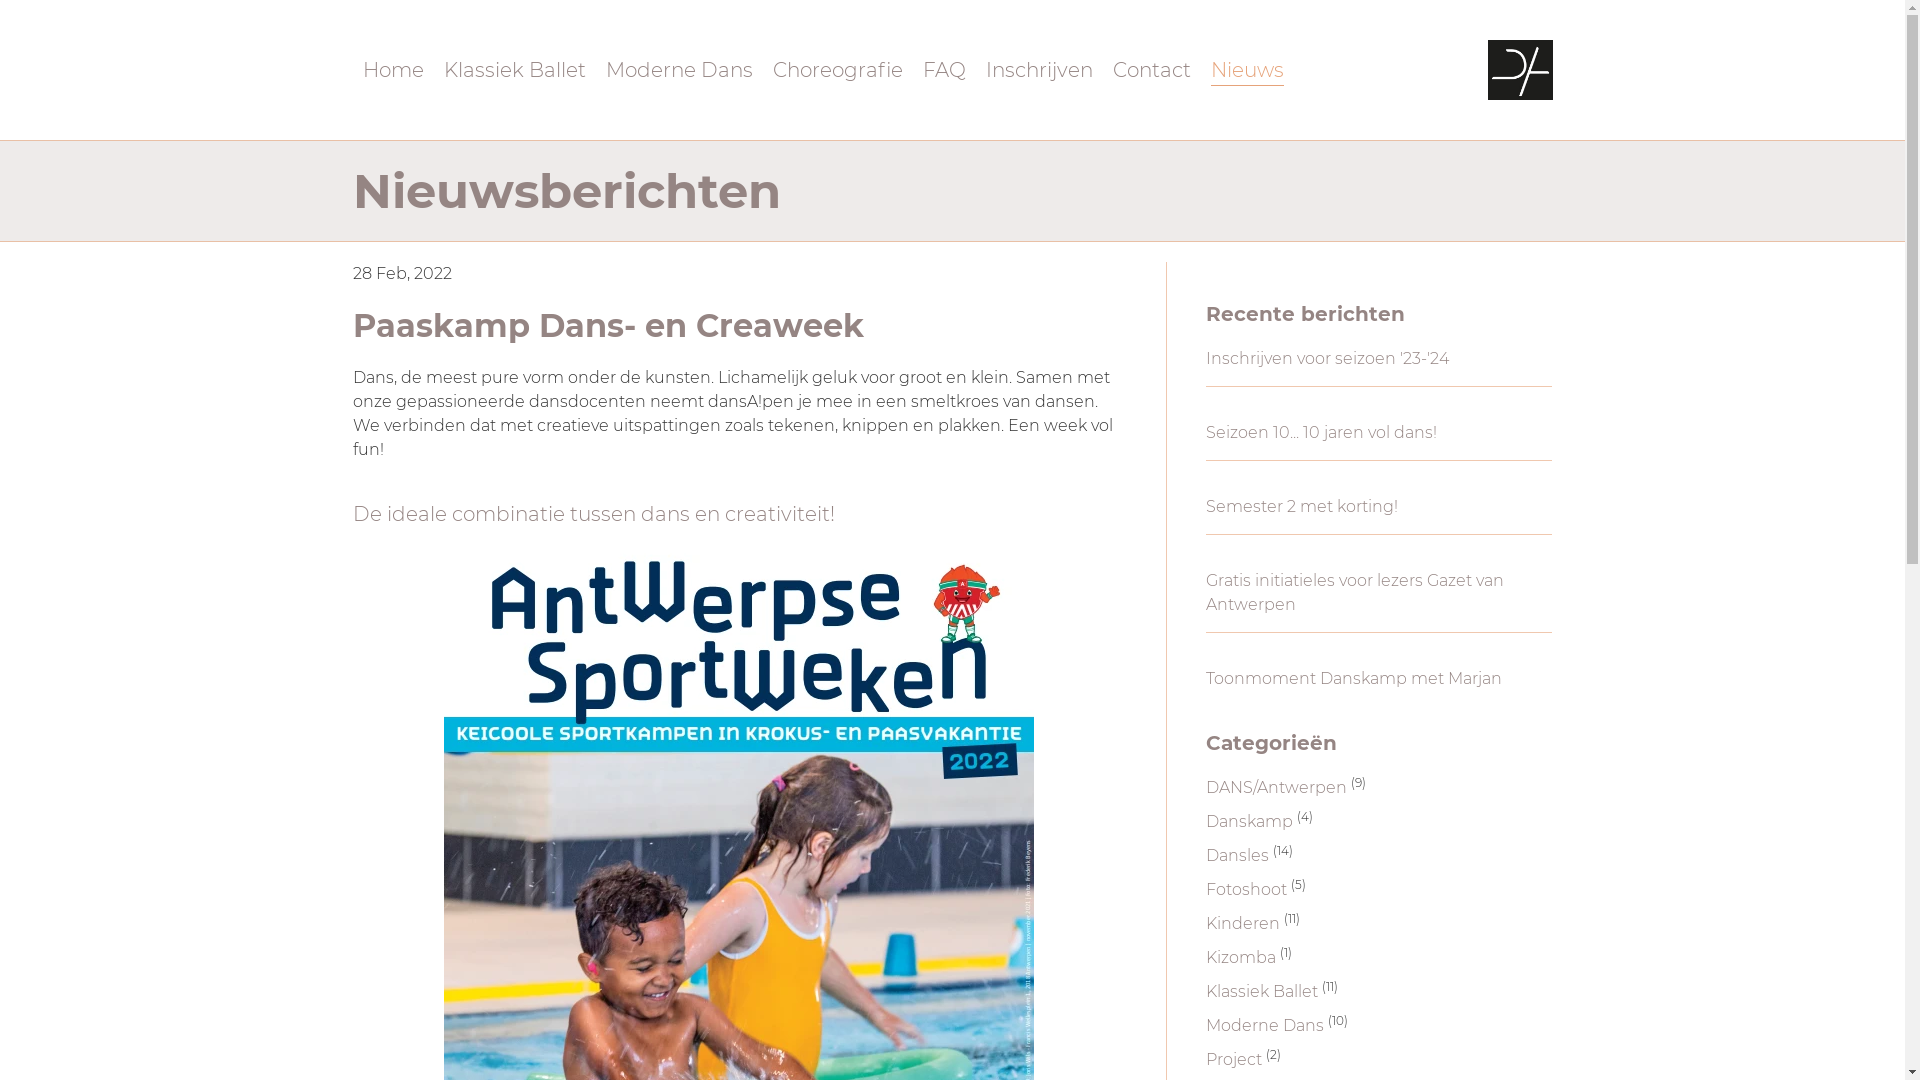 This screenshot has height=1080, width=1920. Describe the element at coordinates (515, 70) in the screenshot. I see `Klassiek Ballet` at that location.